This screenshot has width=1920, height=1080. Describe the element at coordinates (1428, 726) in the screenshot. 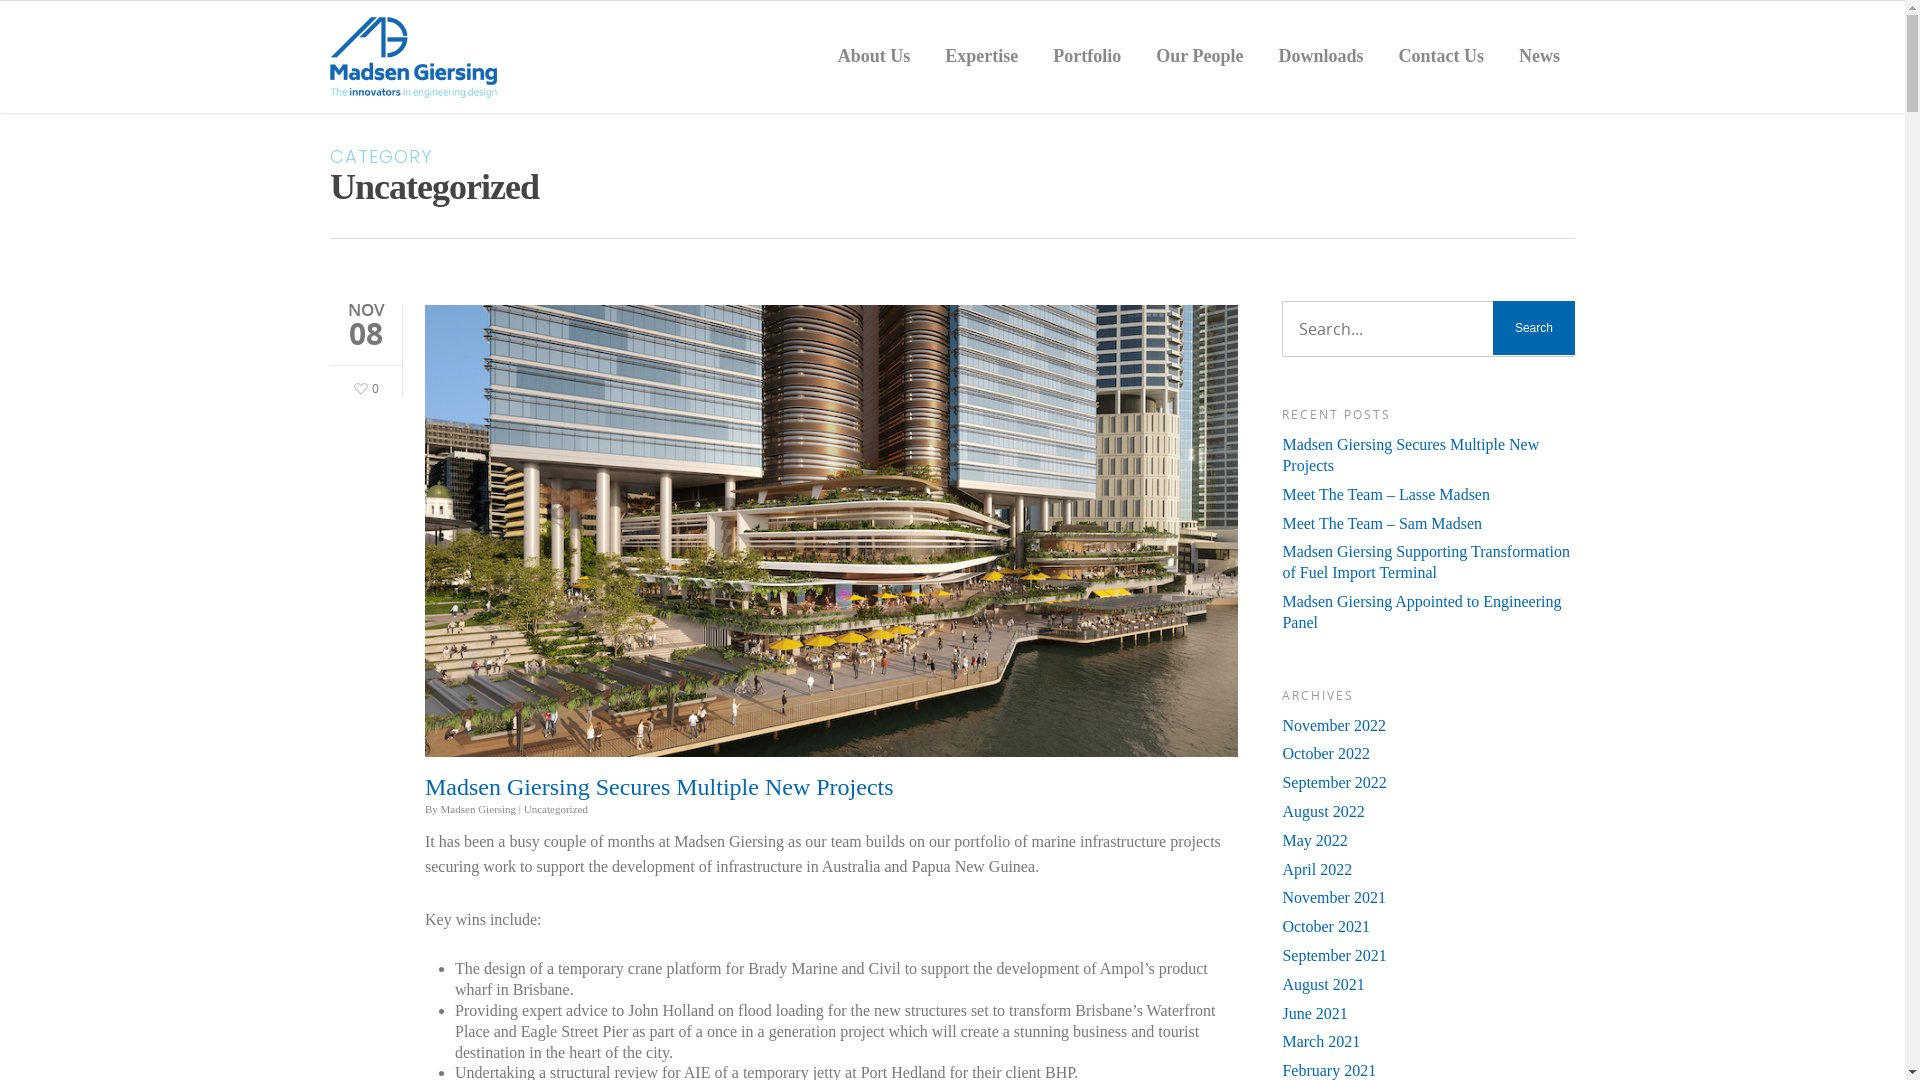

I see `November 2022` at that location.